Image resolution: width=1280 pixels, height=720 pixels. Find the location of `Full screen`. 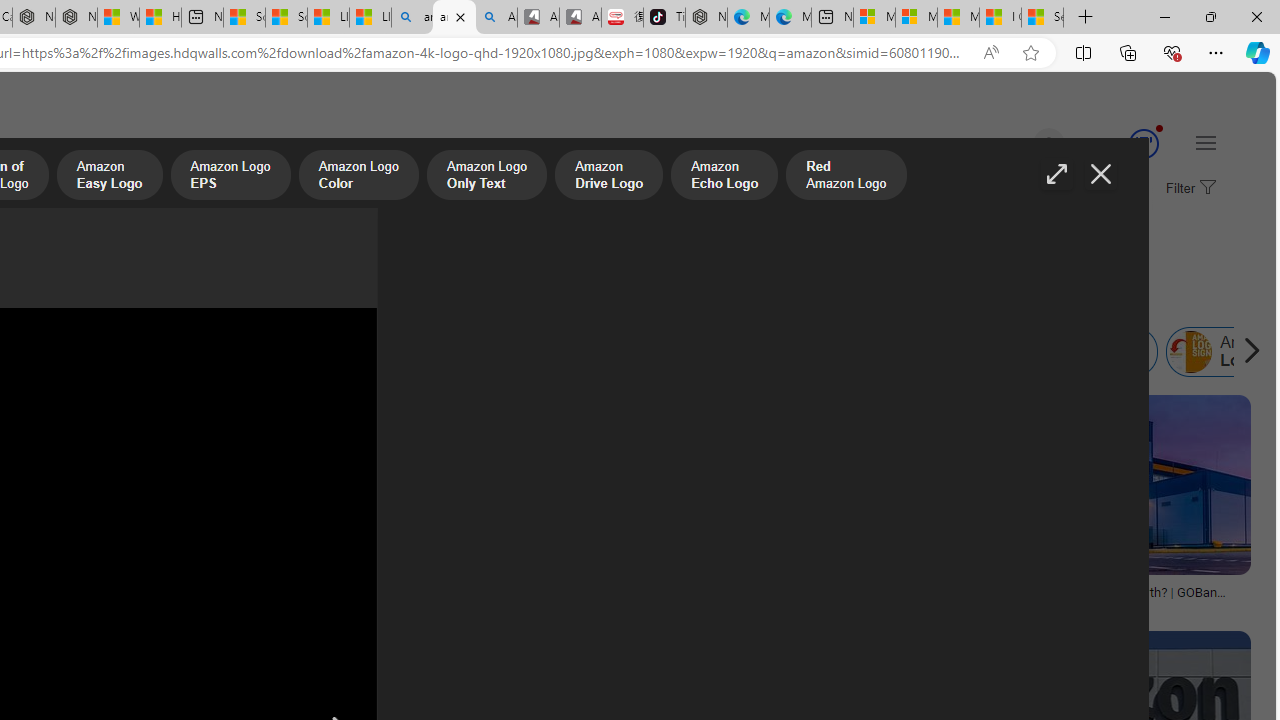

Full screen is located at coordinates (1056, 174).